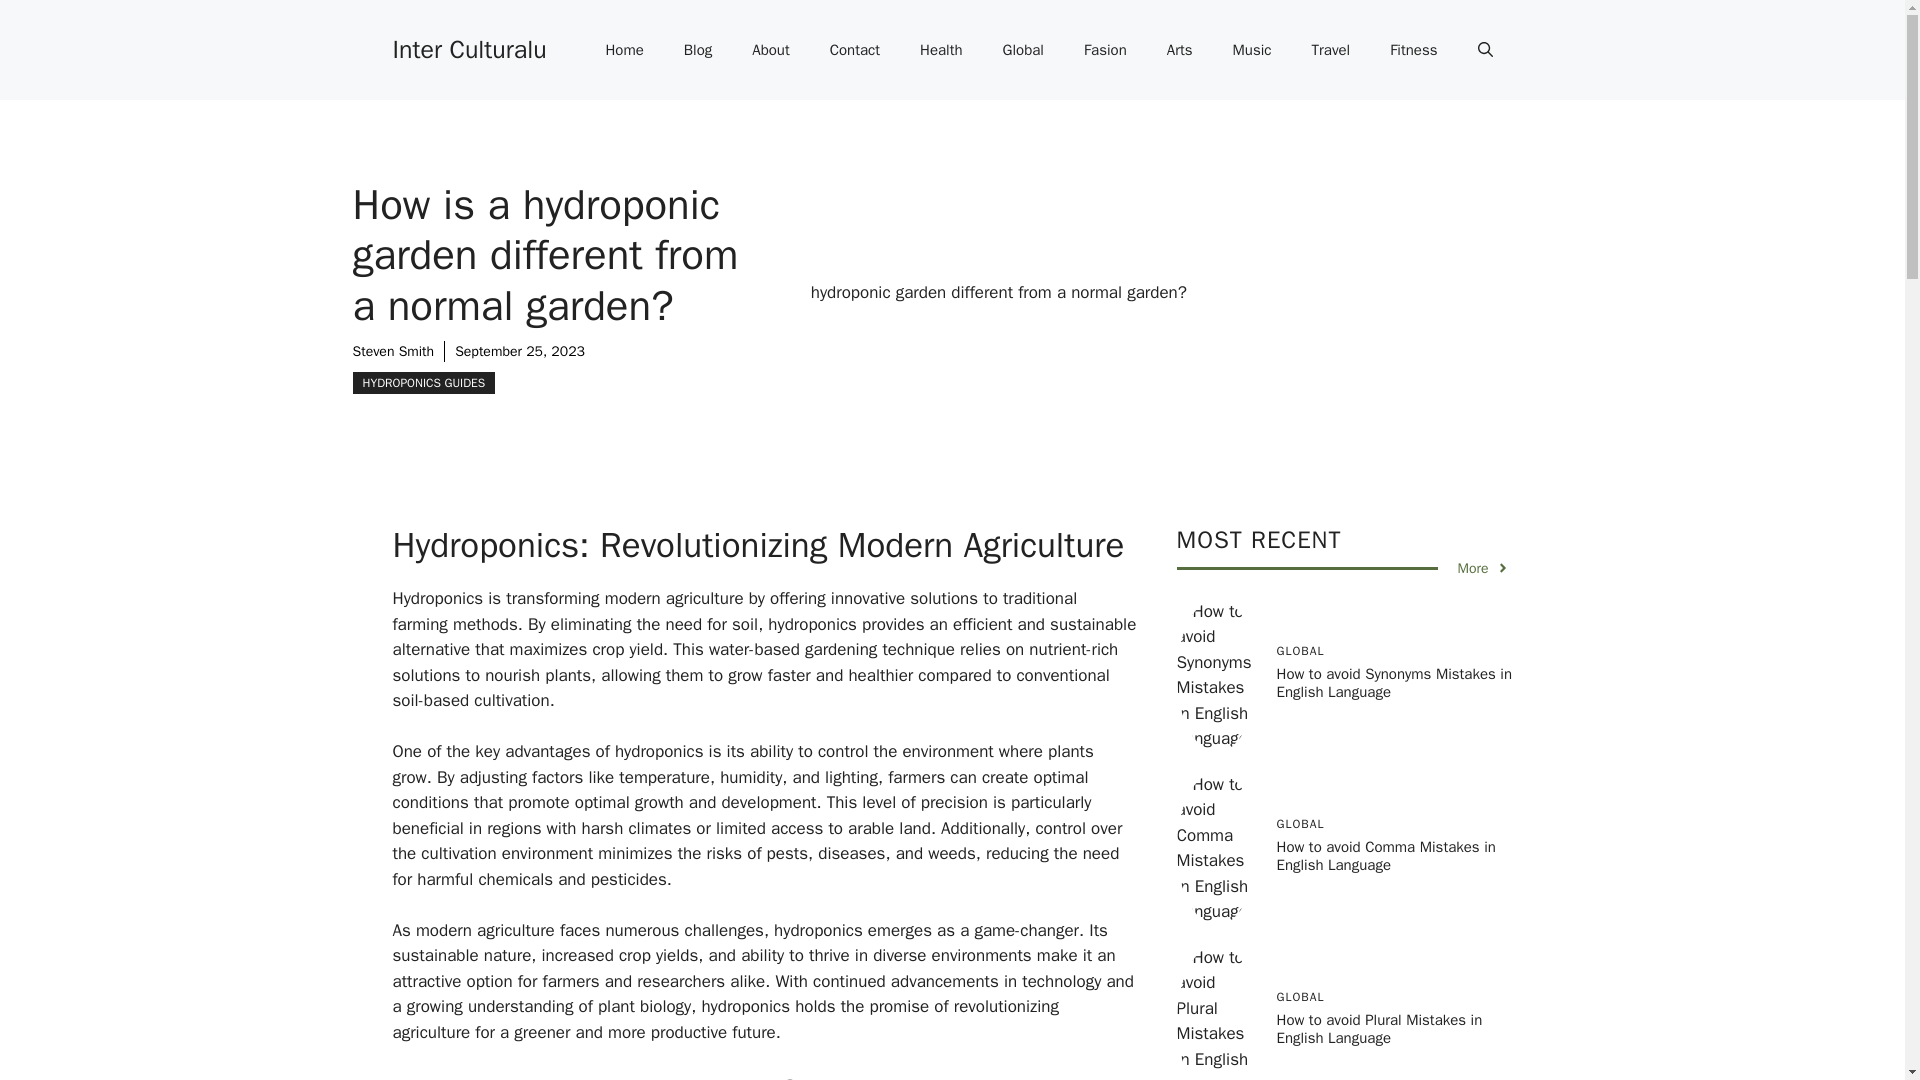  What do you see at coordinates (1483, 568) in the screenshot?
I see `More` at bounding box center [1483, 568].